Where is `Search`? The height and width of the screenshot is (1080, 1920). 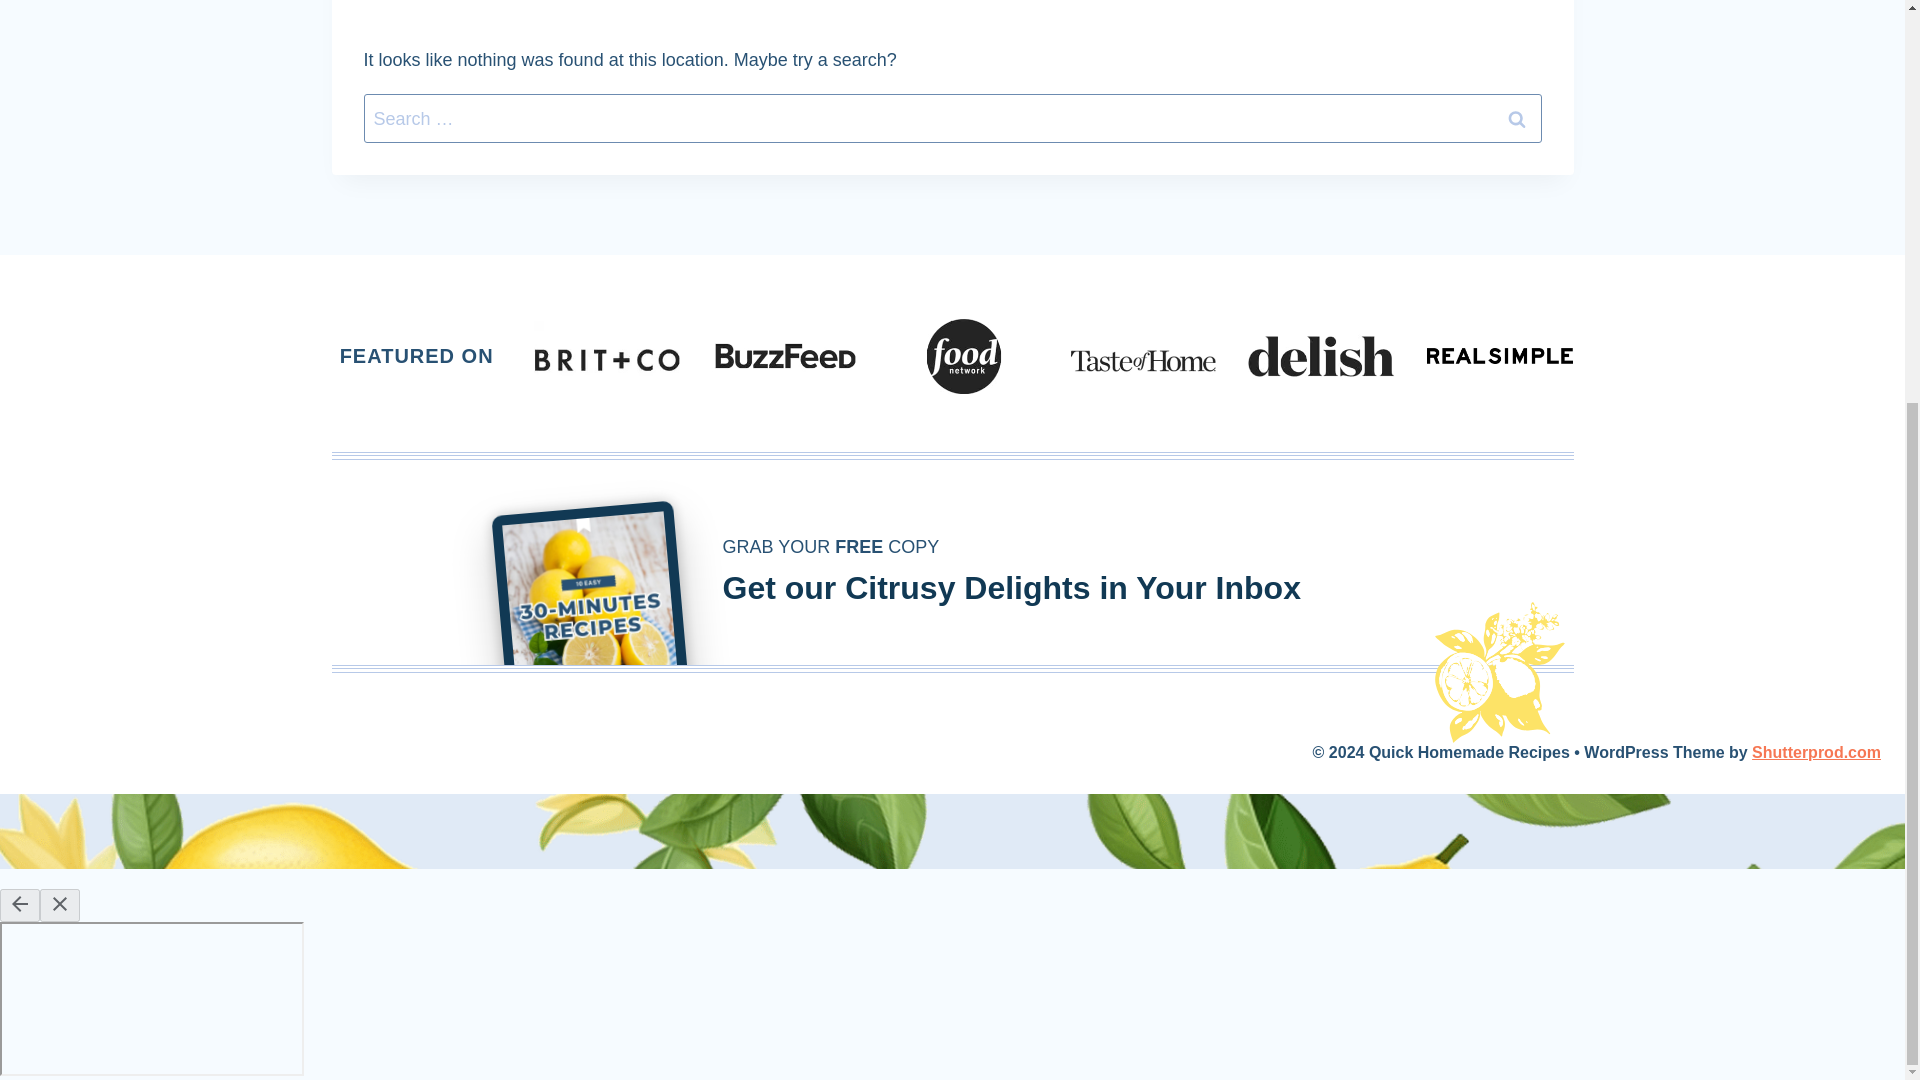 Search is located at coordinates (1516, 118).